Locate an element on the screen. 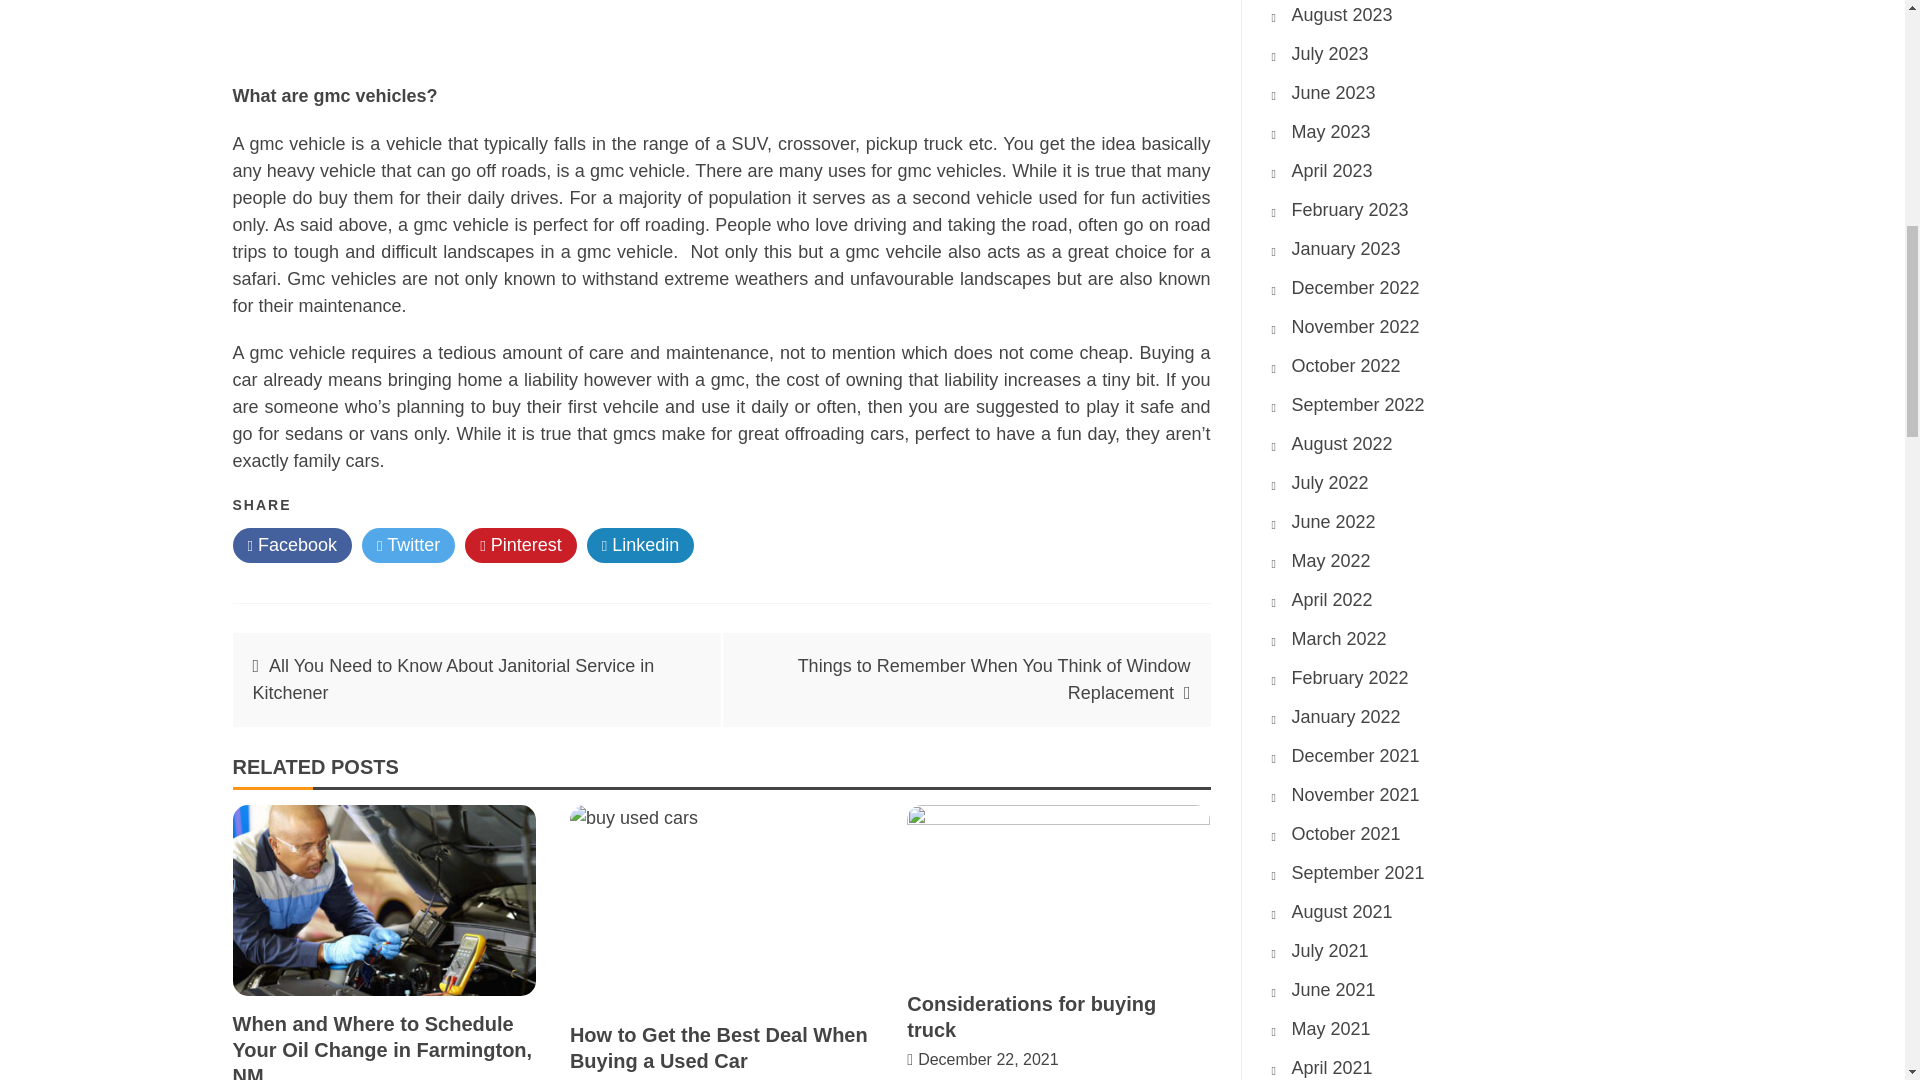  December 22, 2021 is located at coordinates (988, 1059).